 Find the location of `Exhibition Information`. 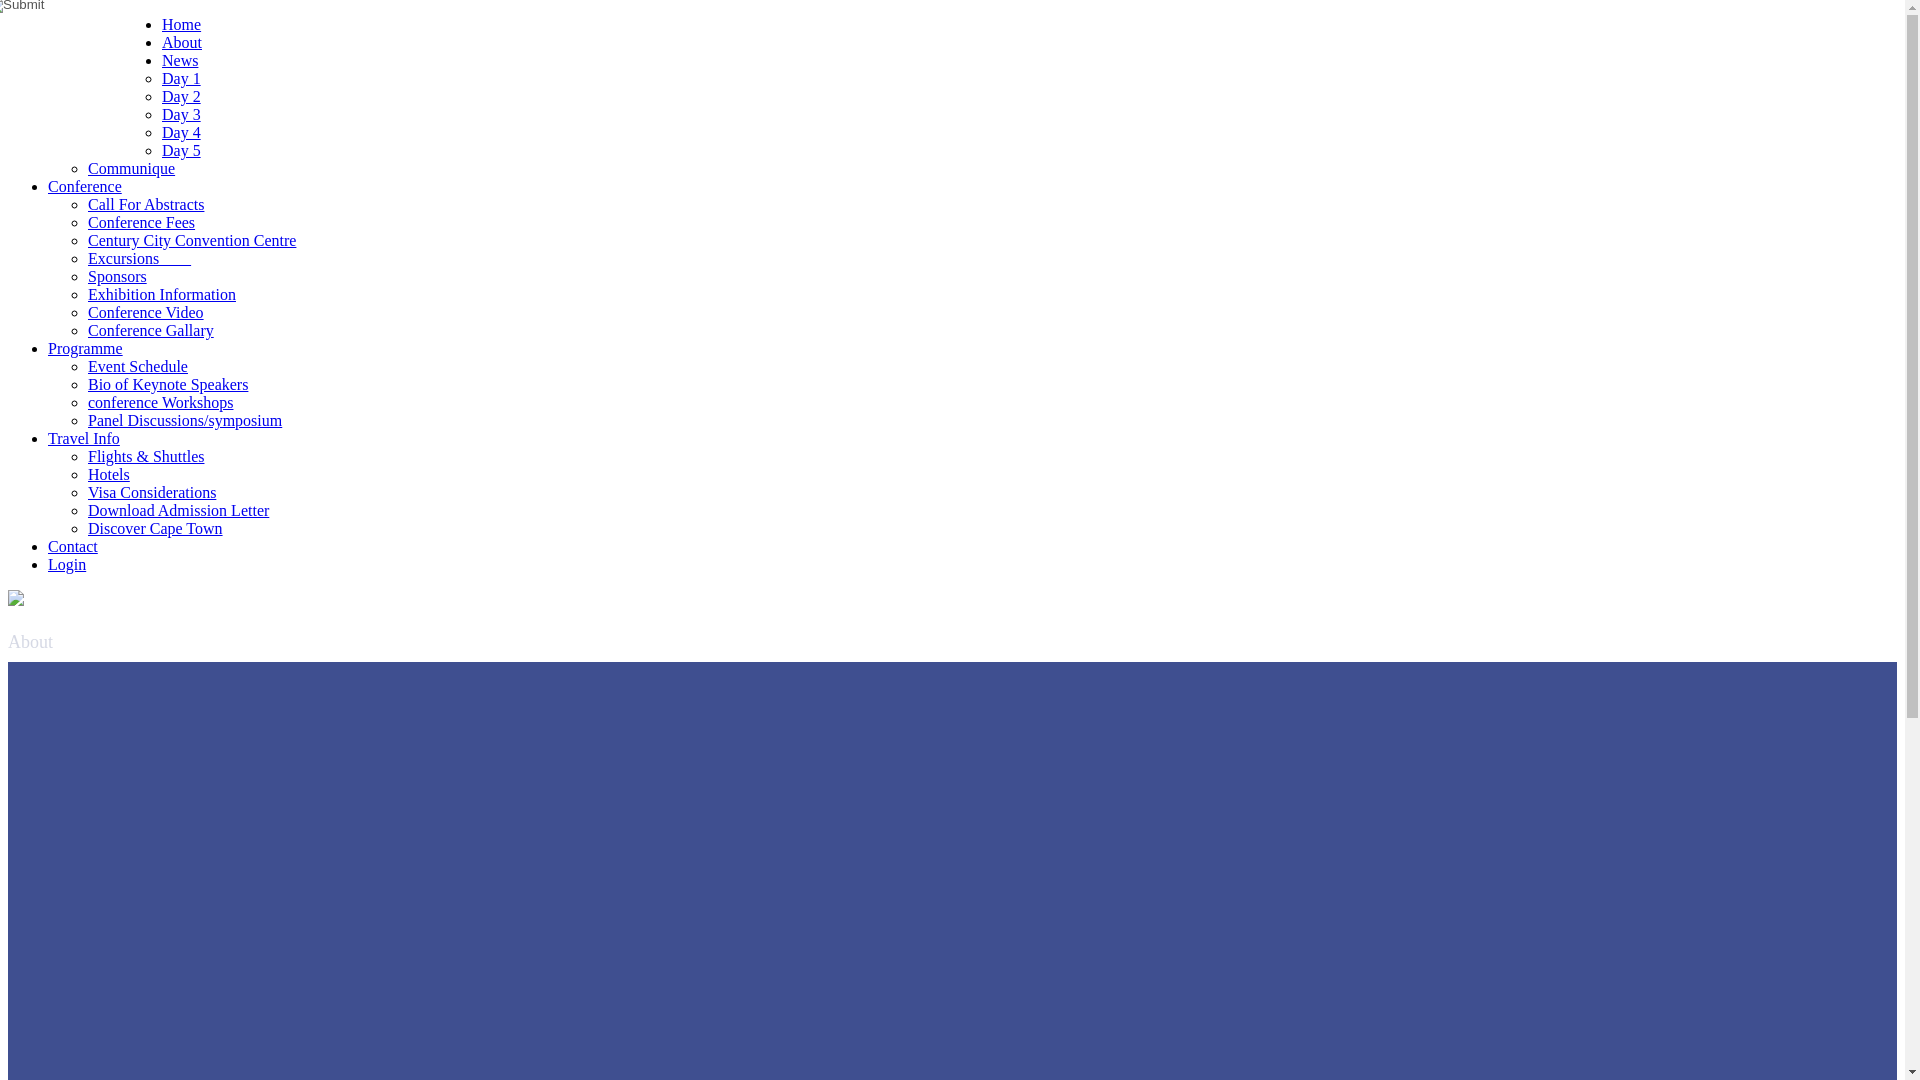

Exhibition Information is located at coordinates (162, 294).